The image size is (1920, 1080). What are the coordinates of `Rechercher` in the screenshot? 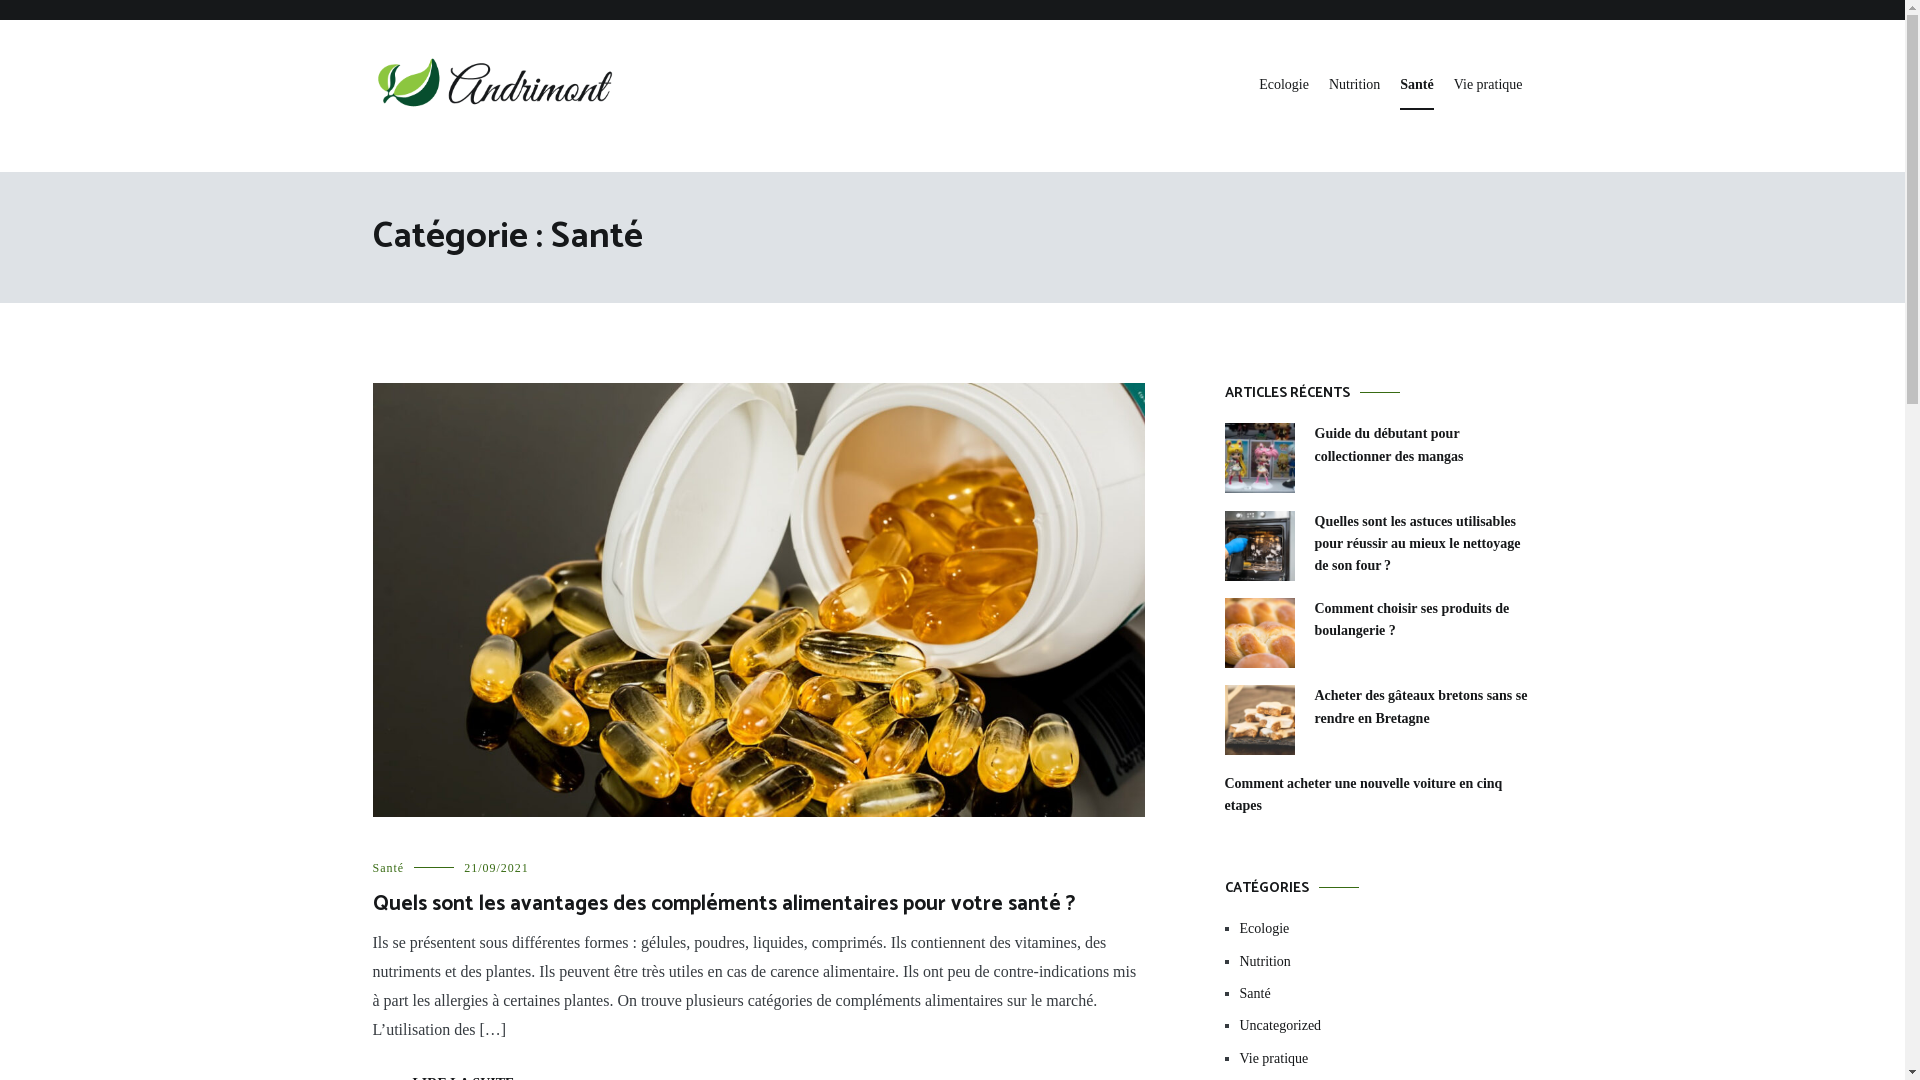 It's located at (80, 22).